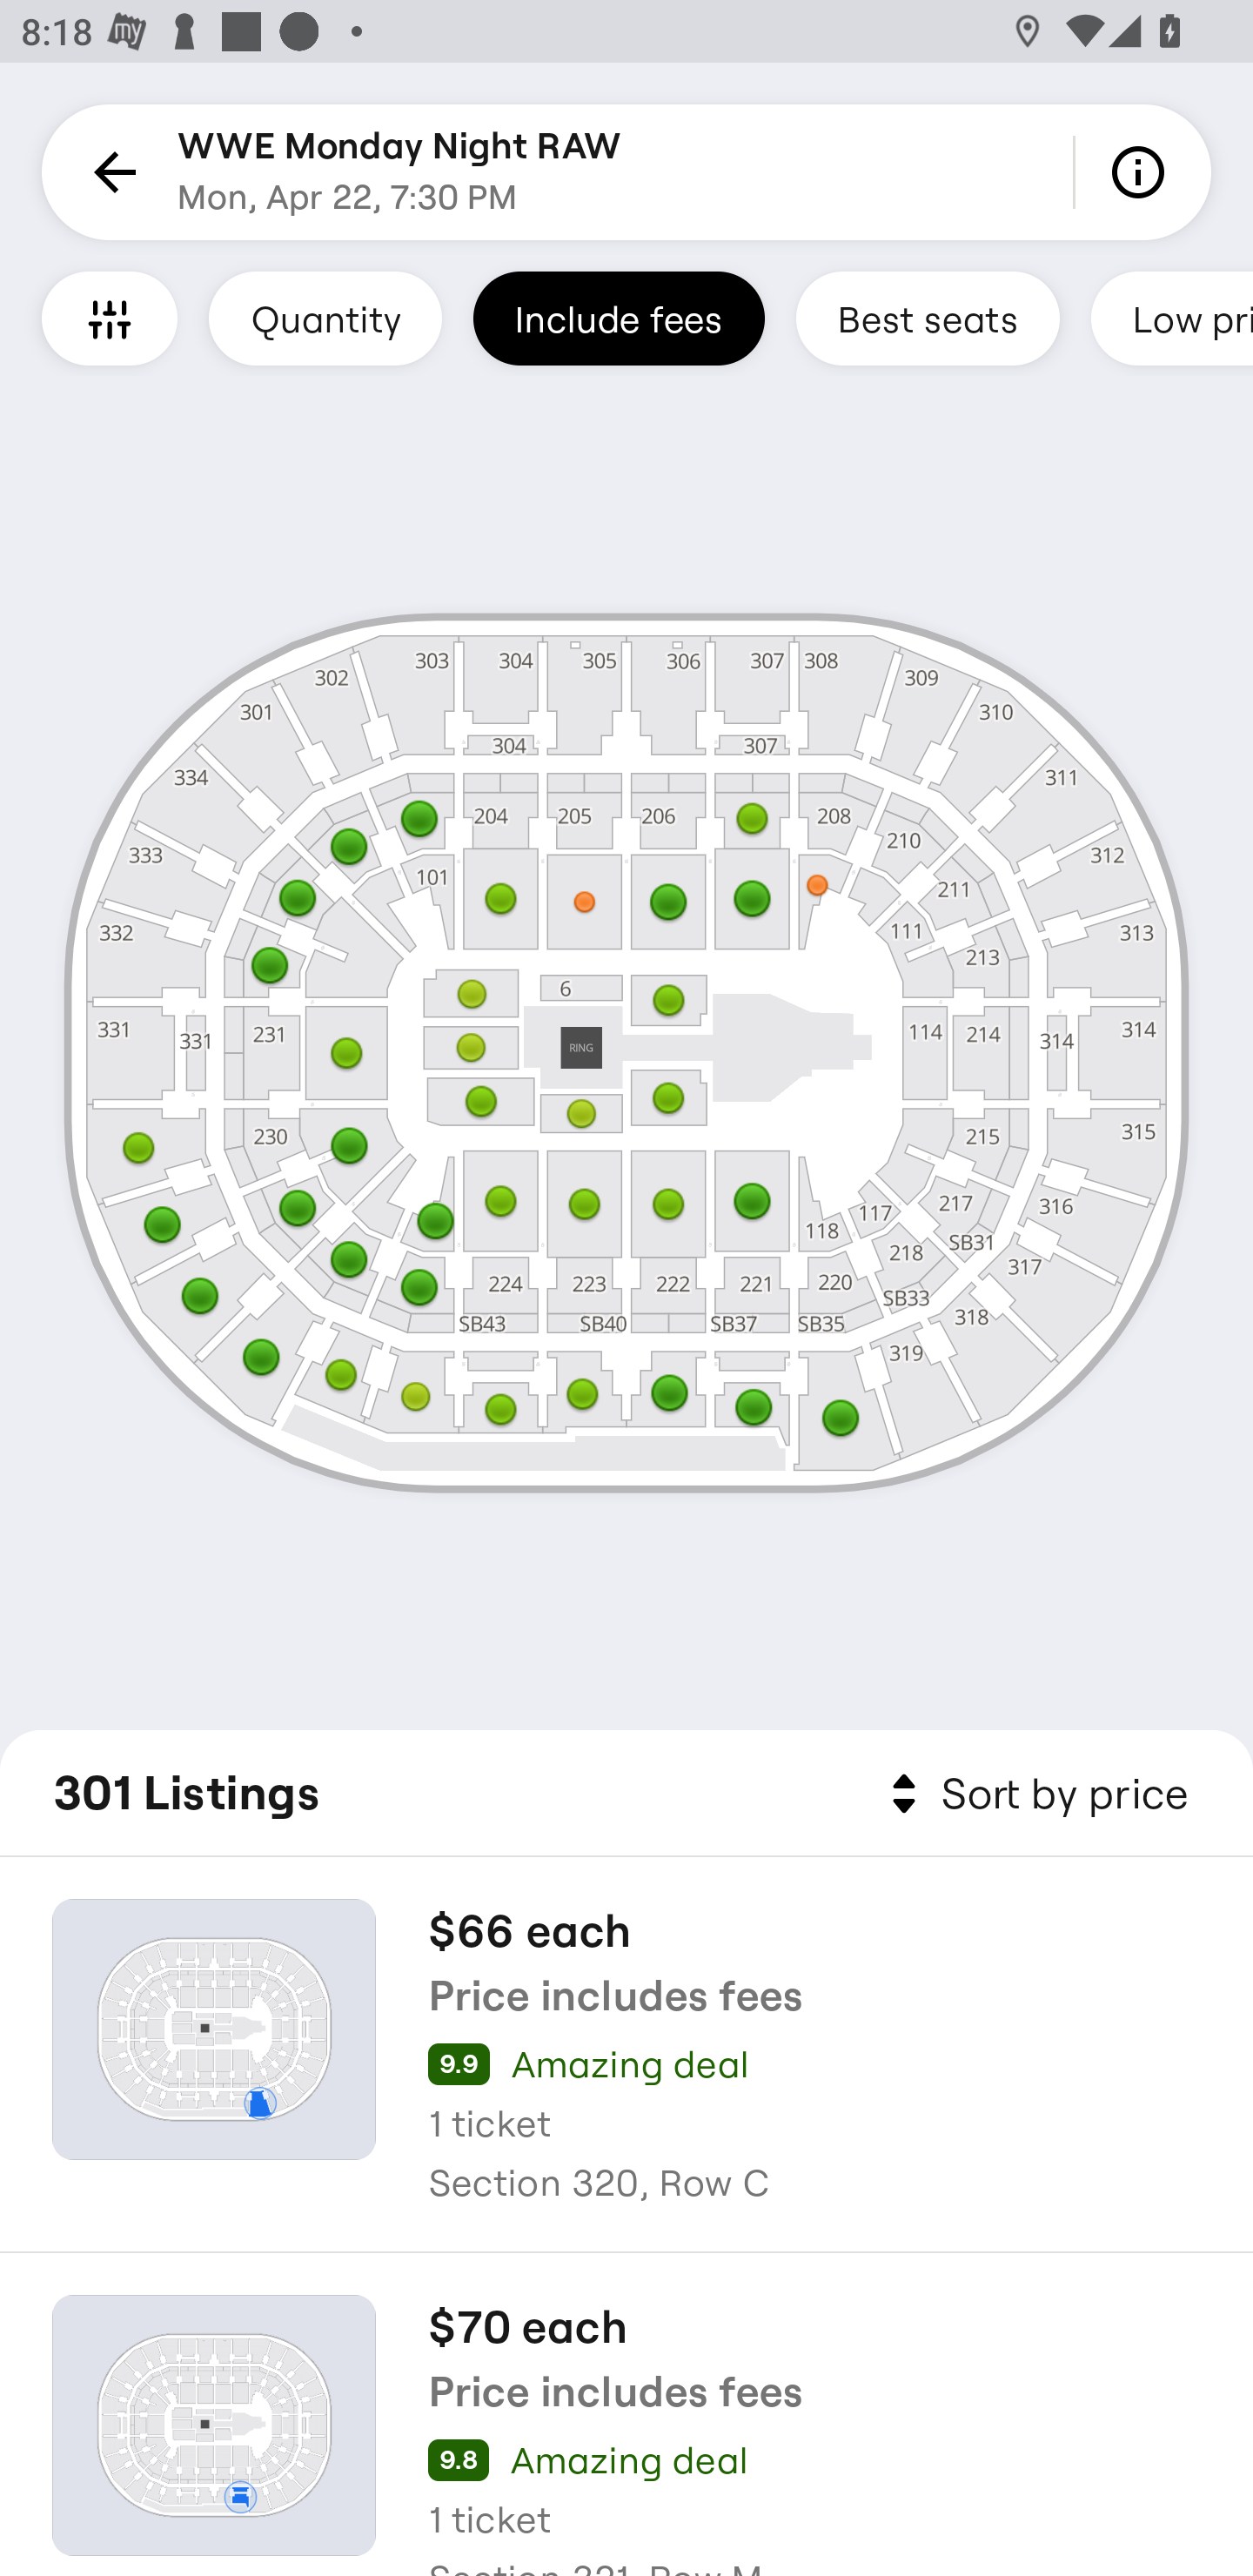  I want to click on Sort by price, so click(1034, 1794).